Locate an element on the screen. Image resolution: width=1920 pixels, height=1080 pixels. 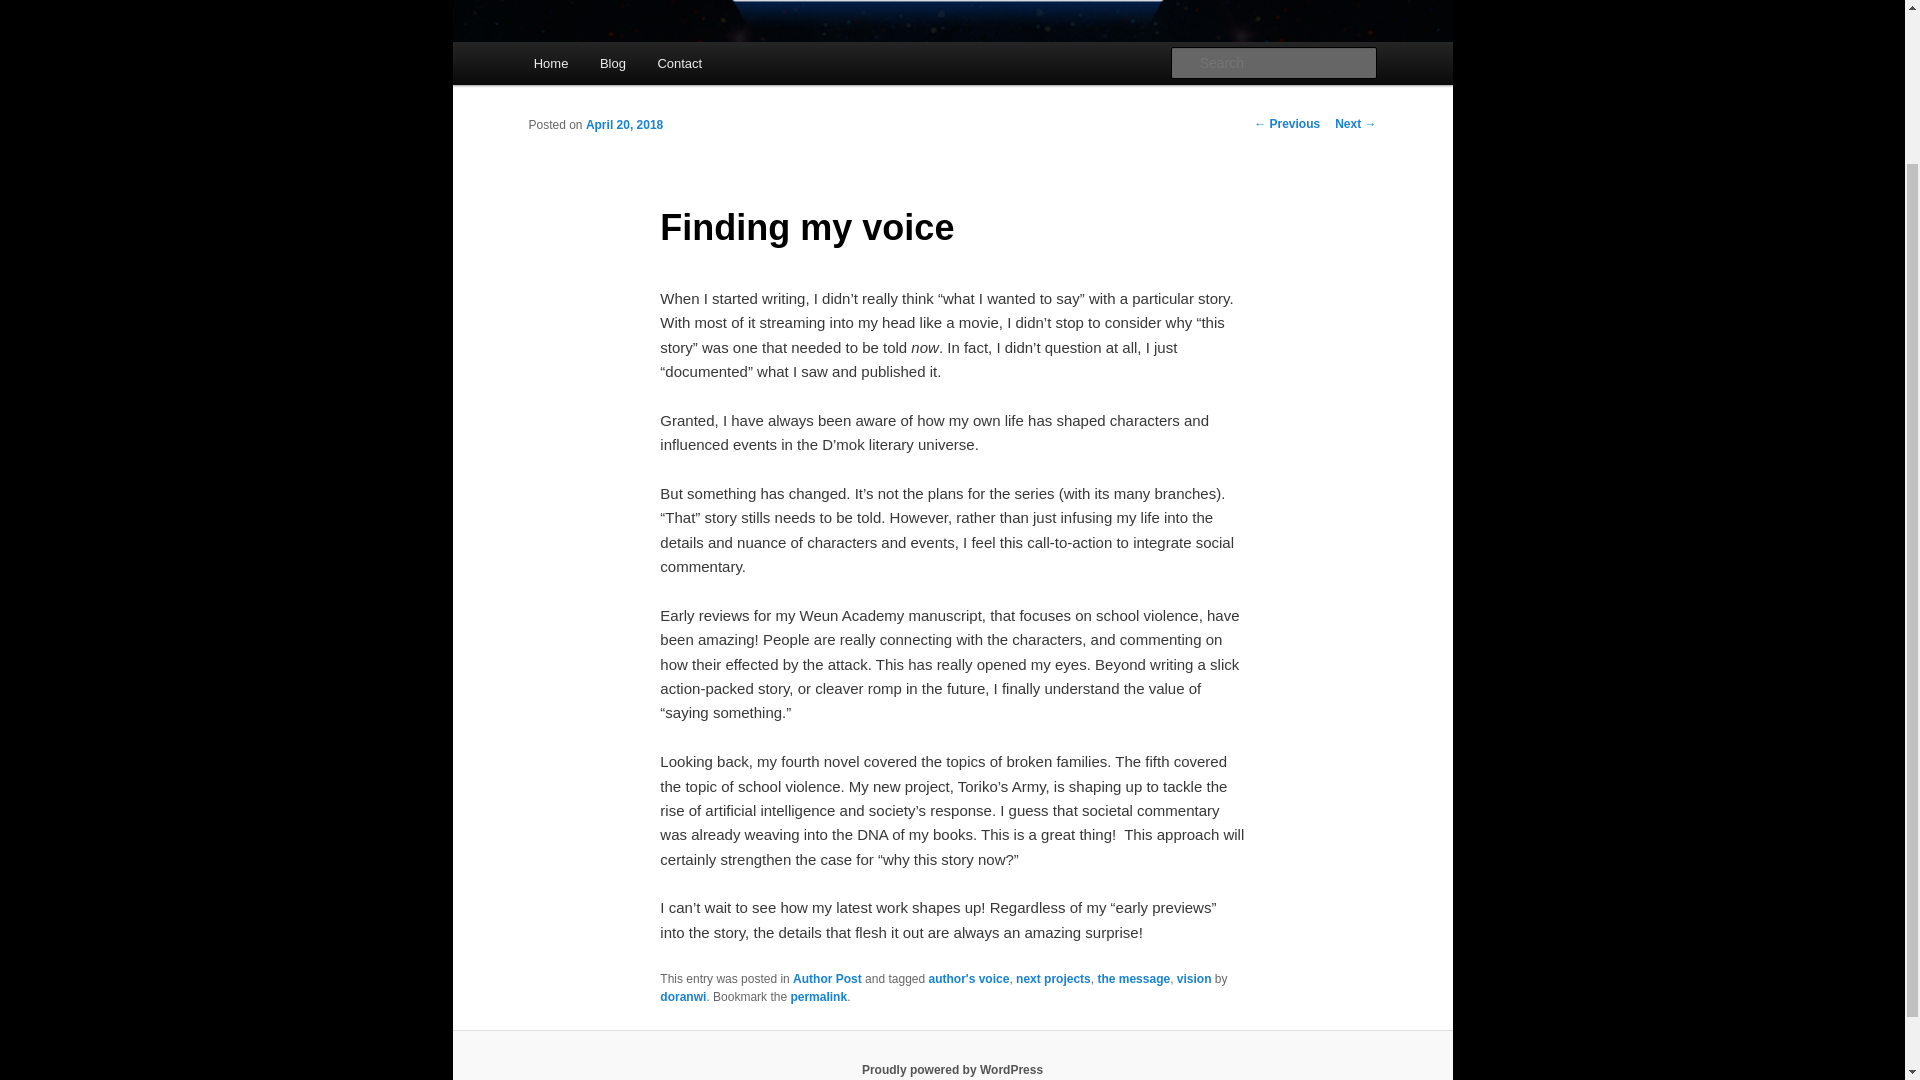
doranwi is located at coordinates (683, 996).